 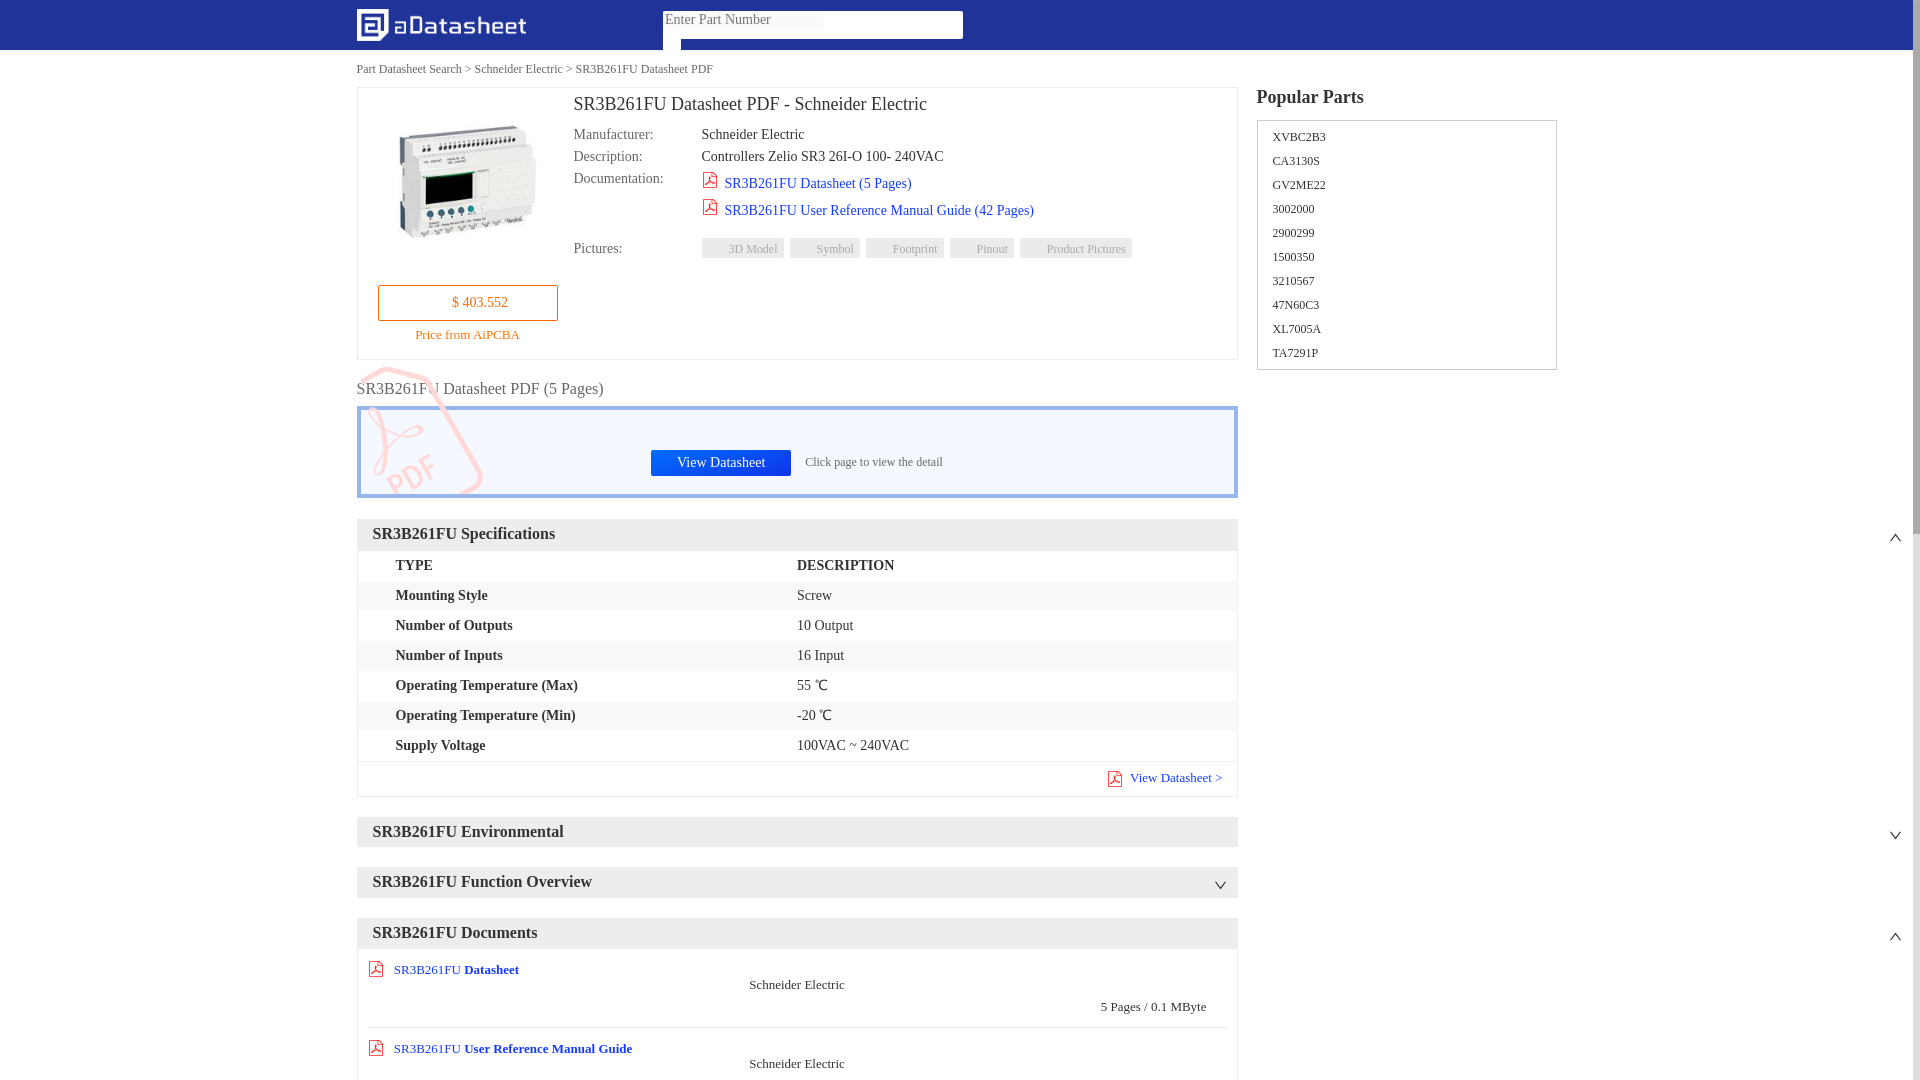 What do you see at coordinates (500, 1048) in the screenshot?
I see `SR3B261FU User Reference Manual Guide` at bounding box center [500, 1048].